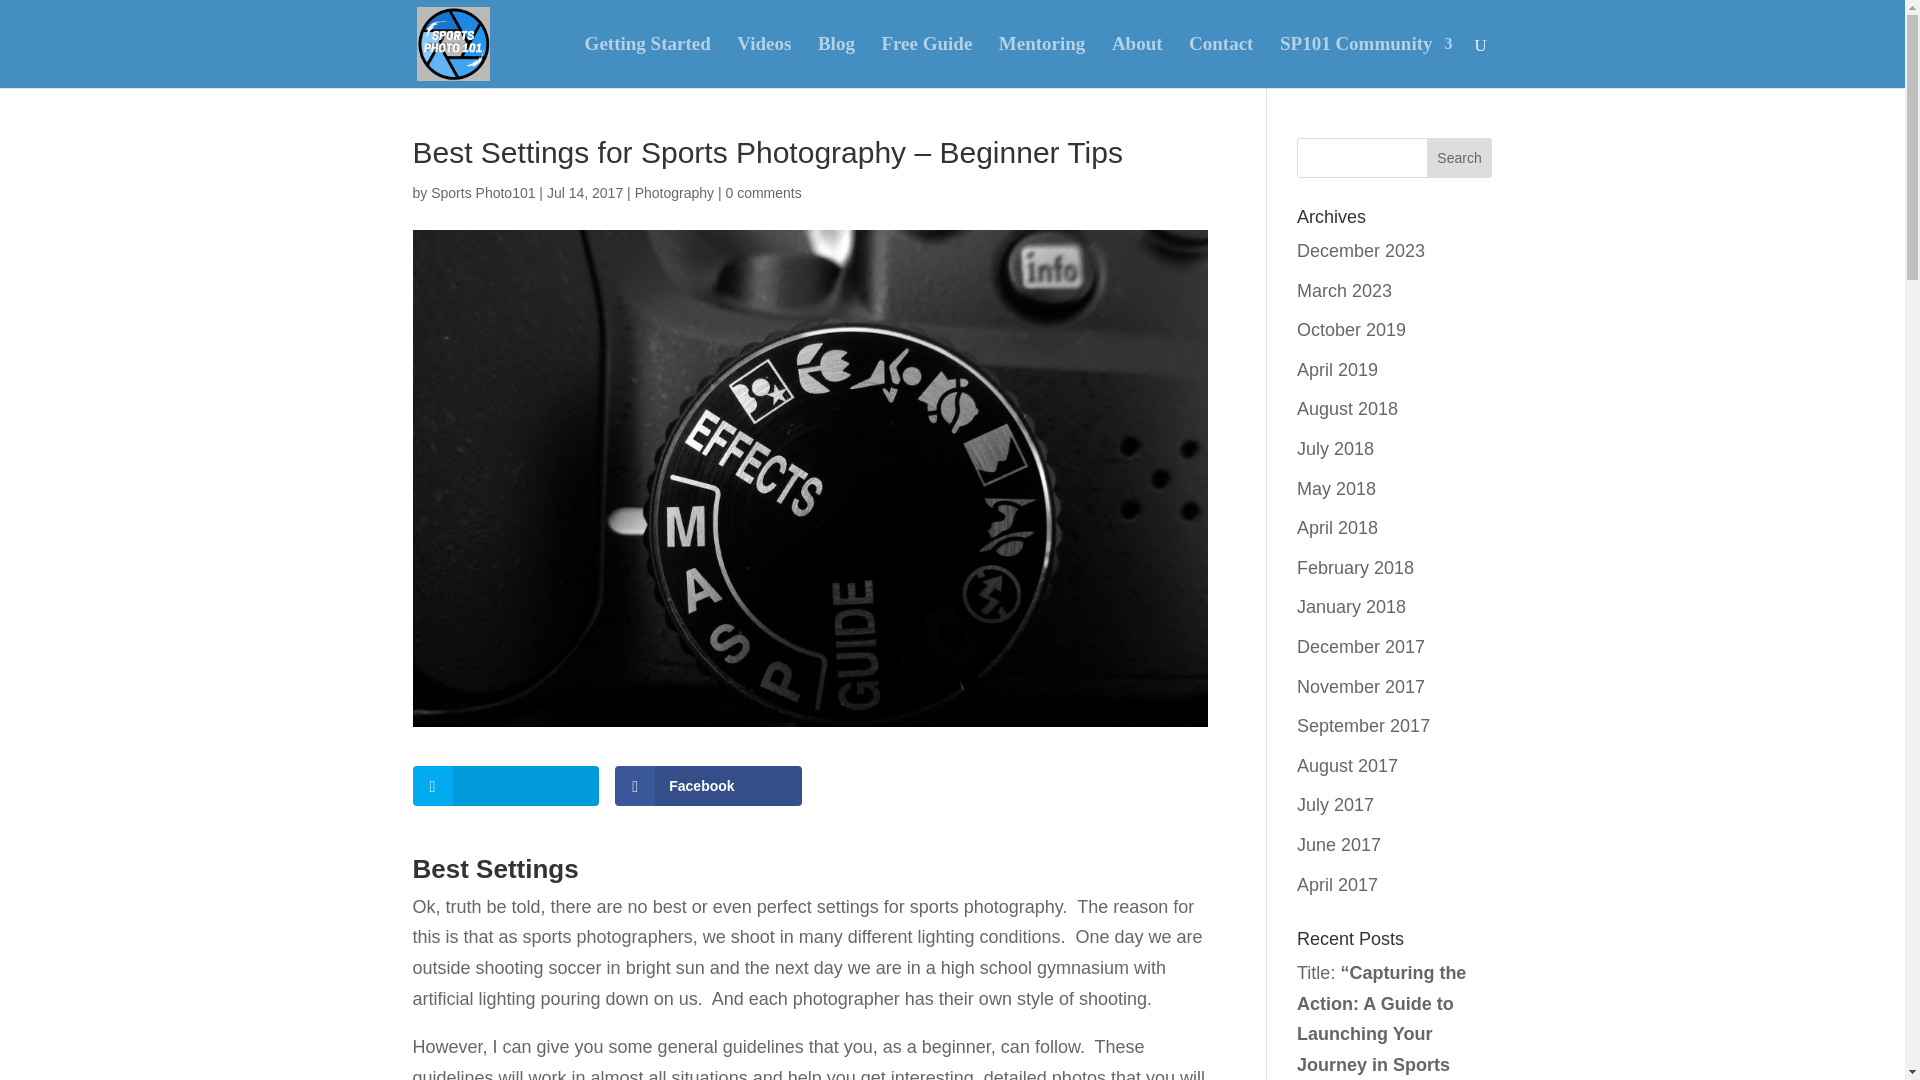 This screenshot has width=1920, height=1080. I want to click on Posts by Sports Photo101, so click(482, 192).